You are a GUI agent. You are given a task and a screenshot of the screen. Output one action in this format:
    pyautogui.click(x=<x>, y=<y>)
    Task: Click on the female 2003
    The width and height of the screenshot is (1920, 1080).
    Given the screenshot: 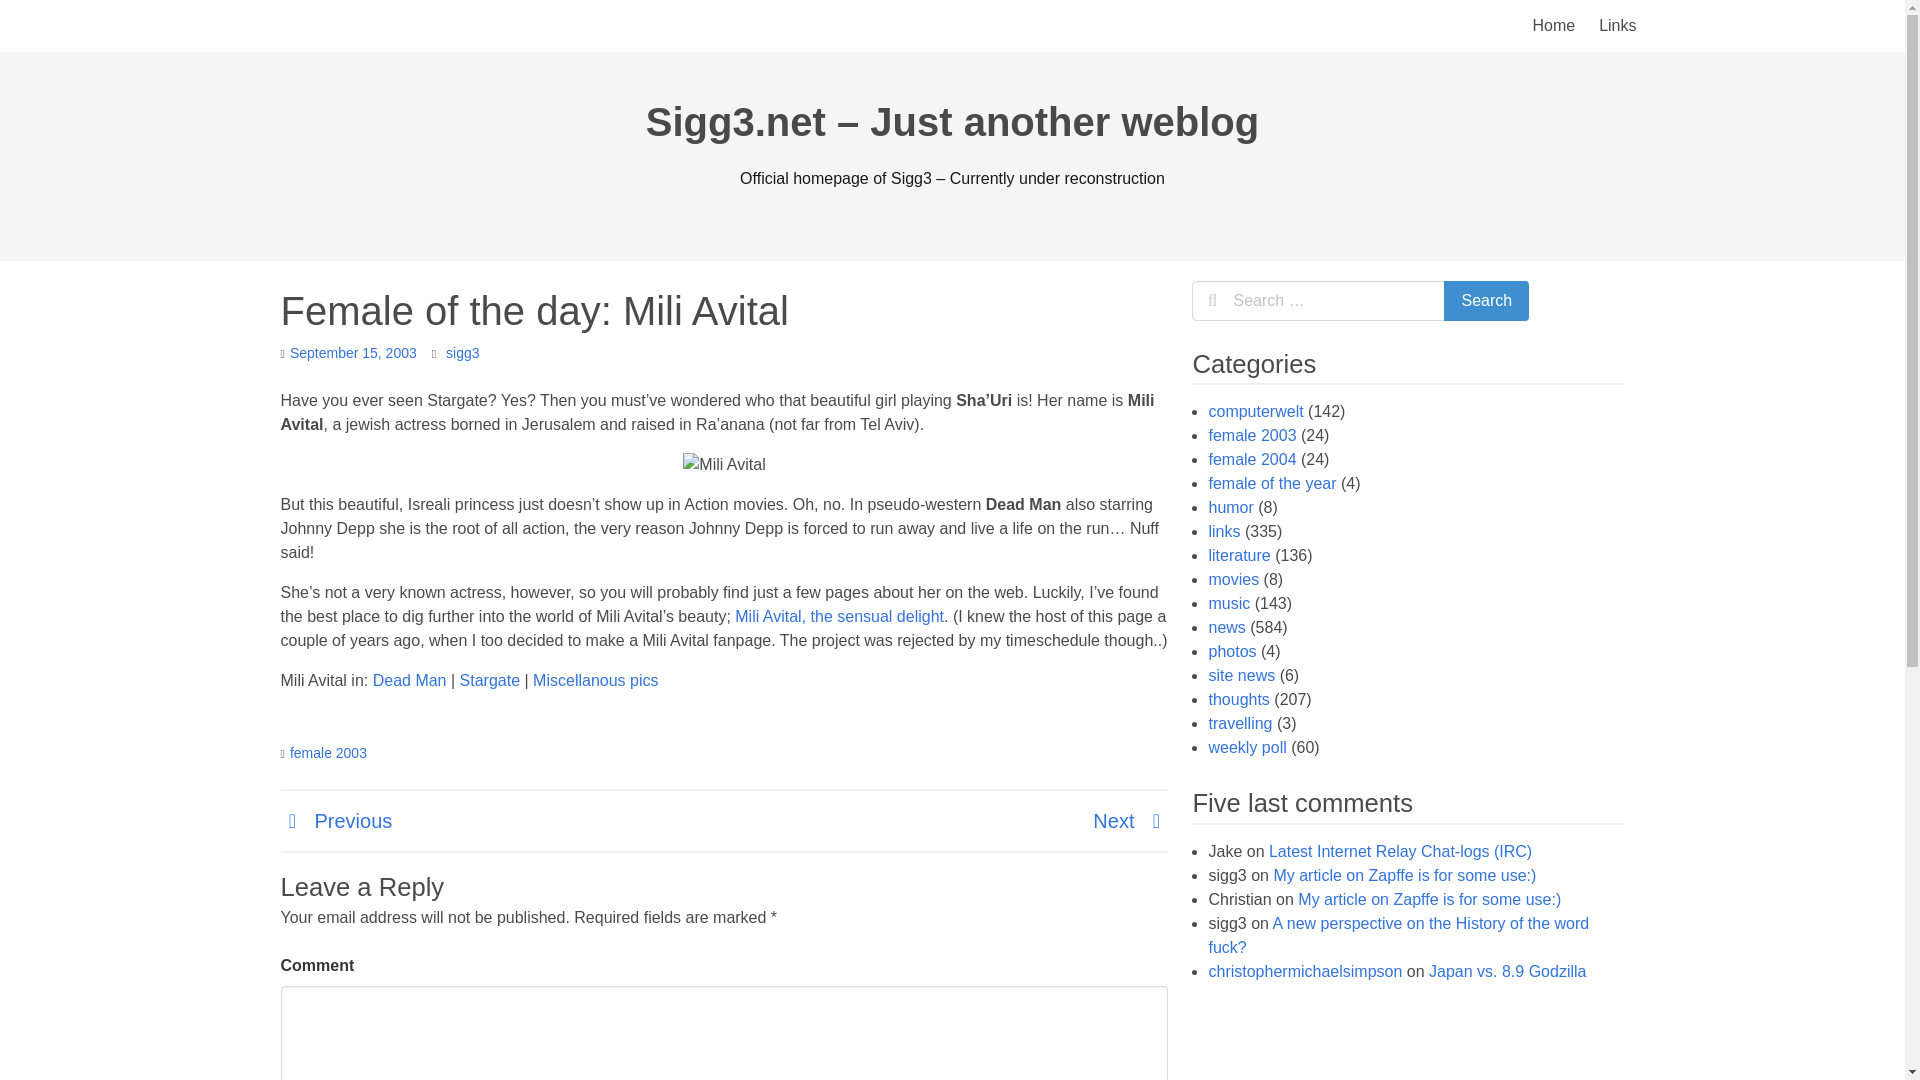 What is the action you would take?
    pyautogui.click(x=1252, y=434)
    